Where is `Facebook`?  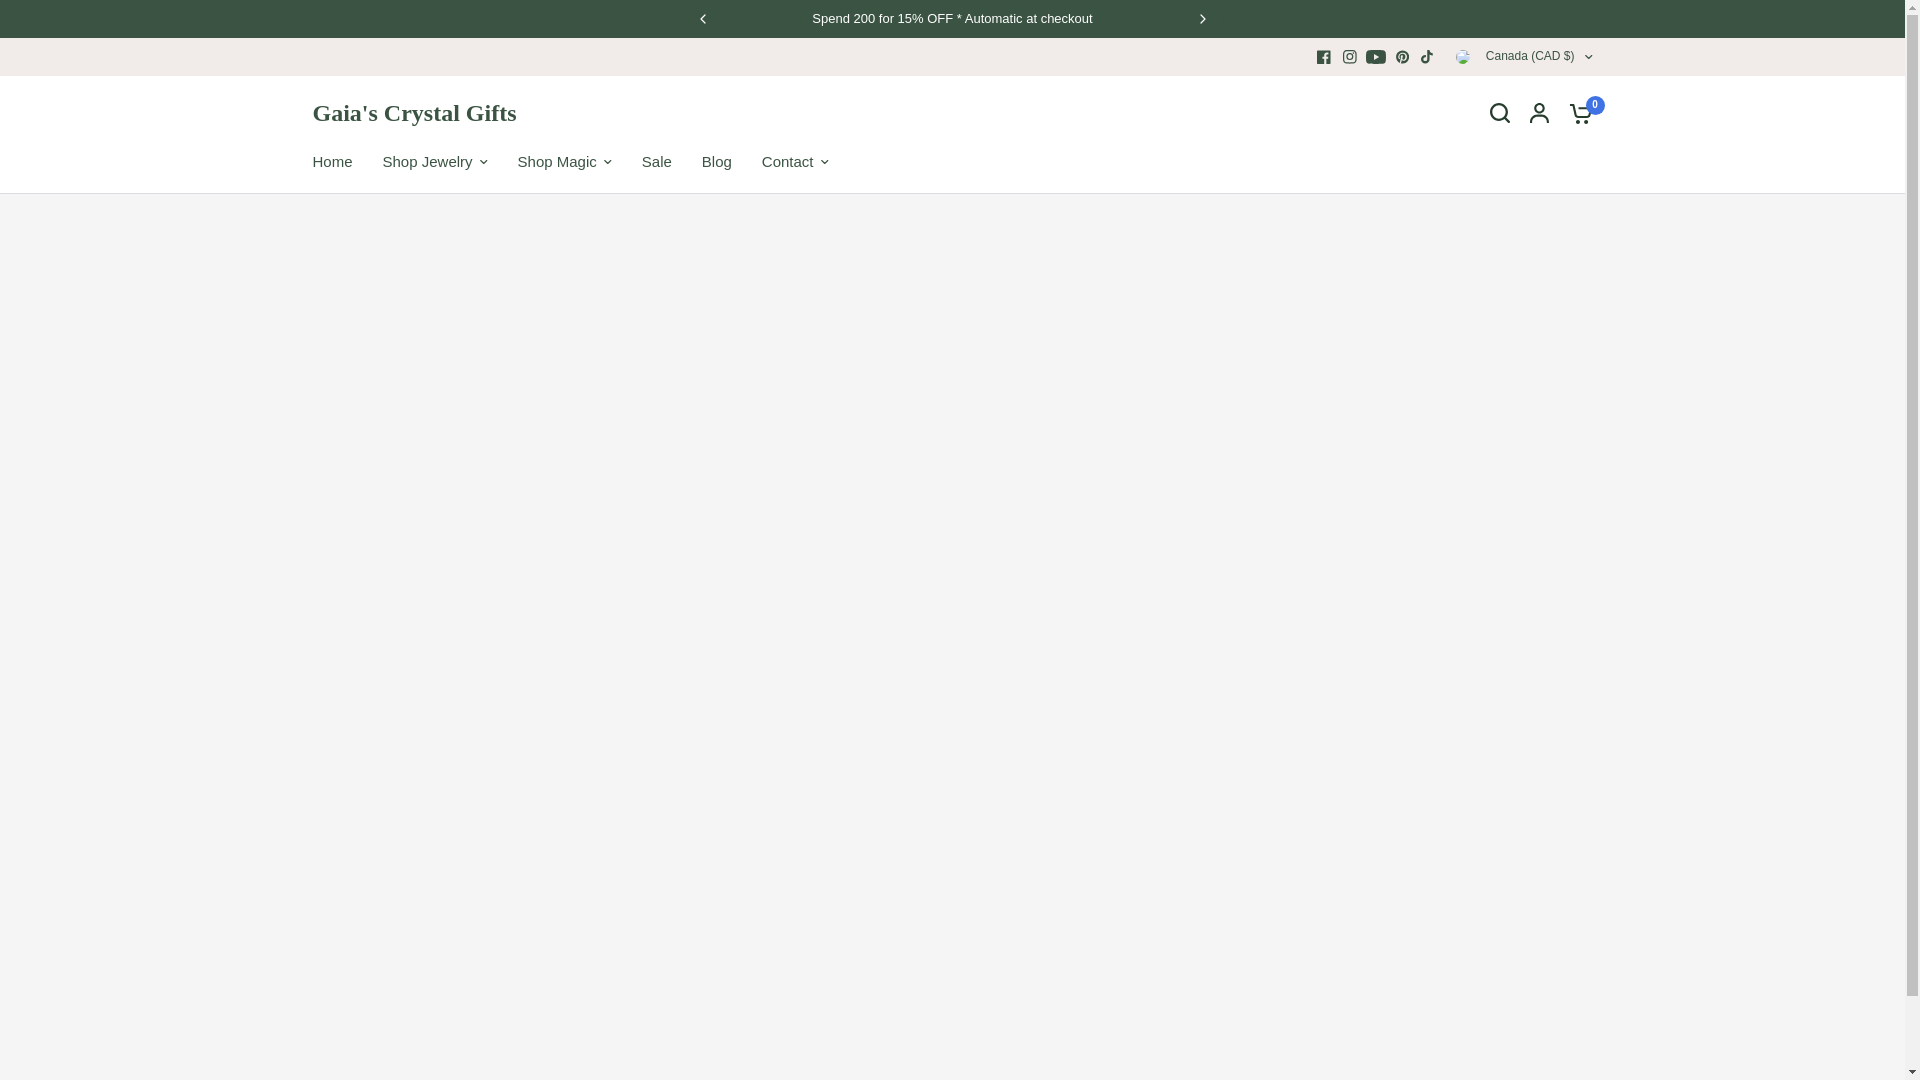 Facebook is located at coordinates (1324, 57).